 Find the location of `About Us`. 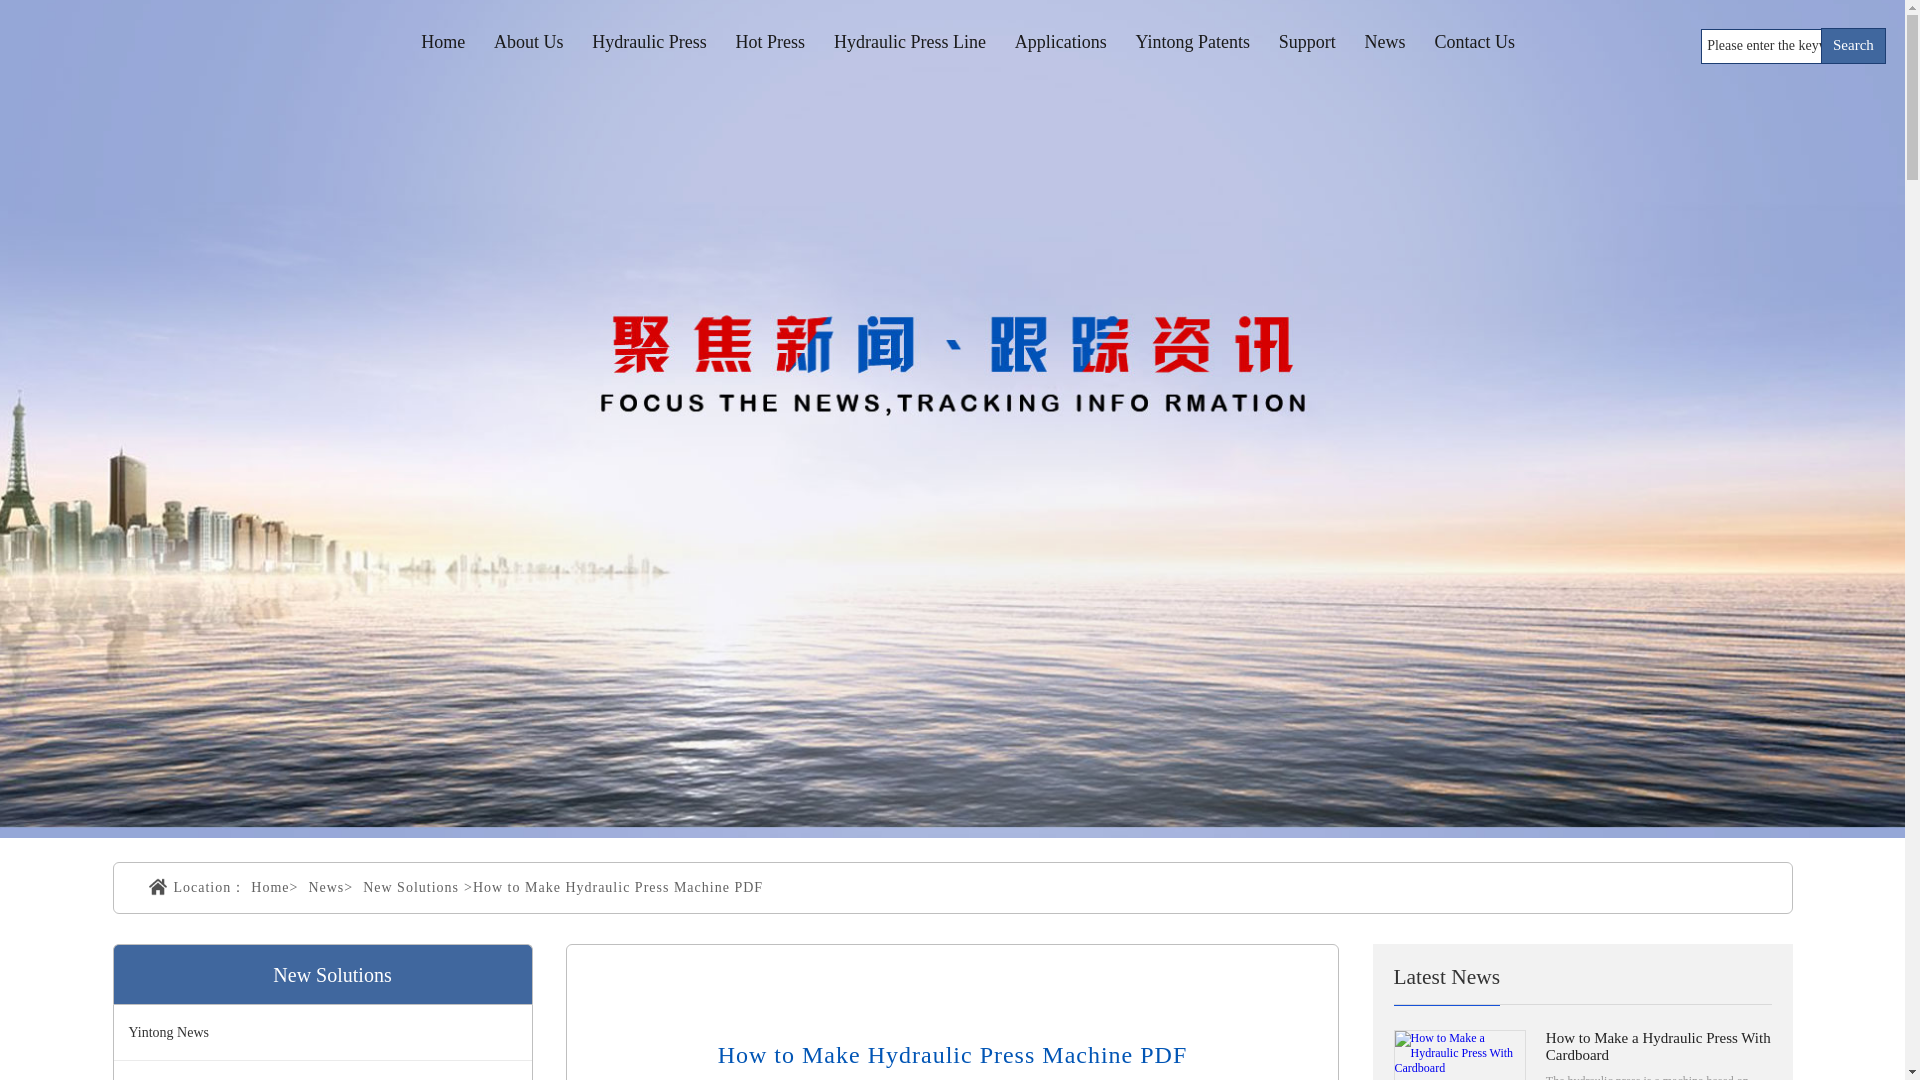

About Us is located at coordinates (528, 42).